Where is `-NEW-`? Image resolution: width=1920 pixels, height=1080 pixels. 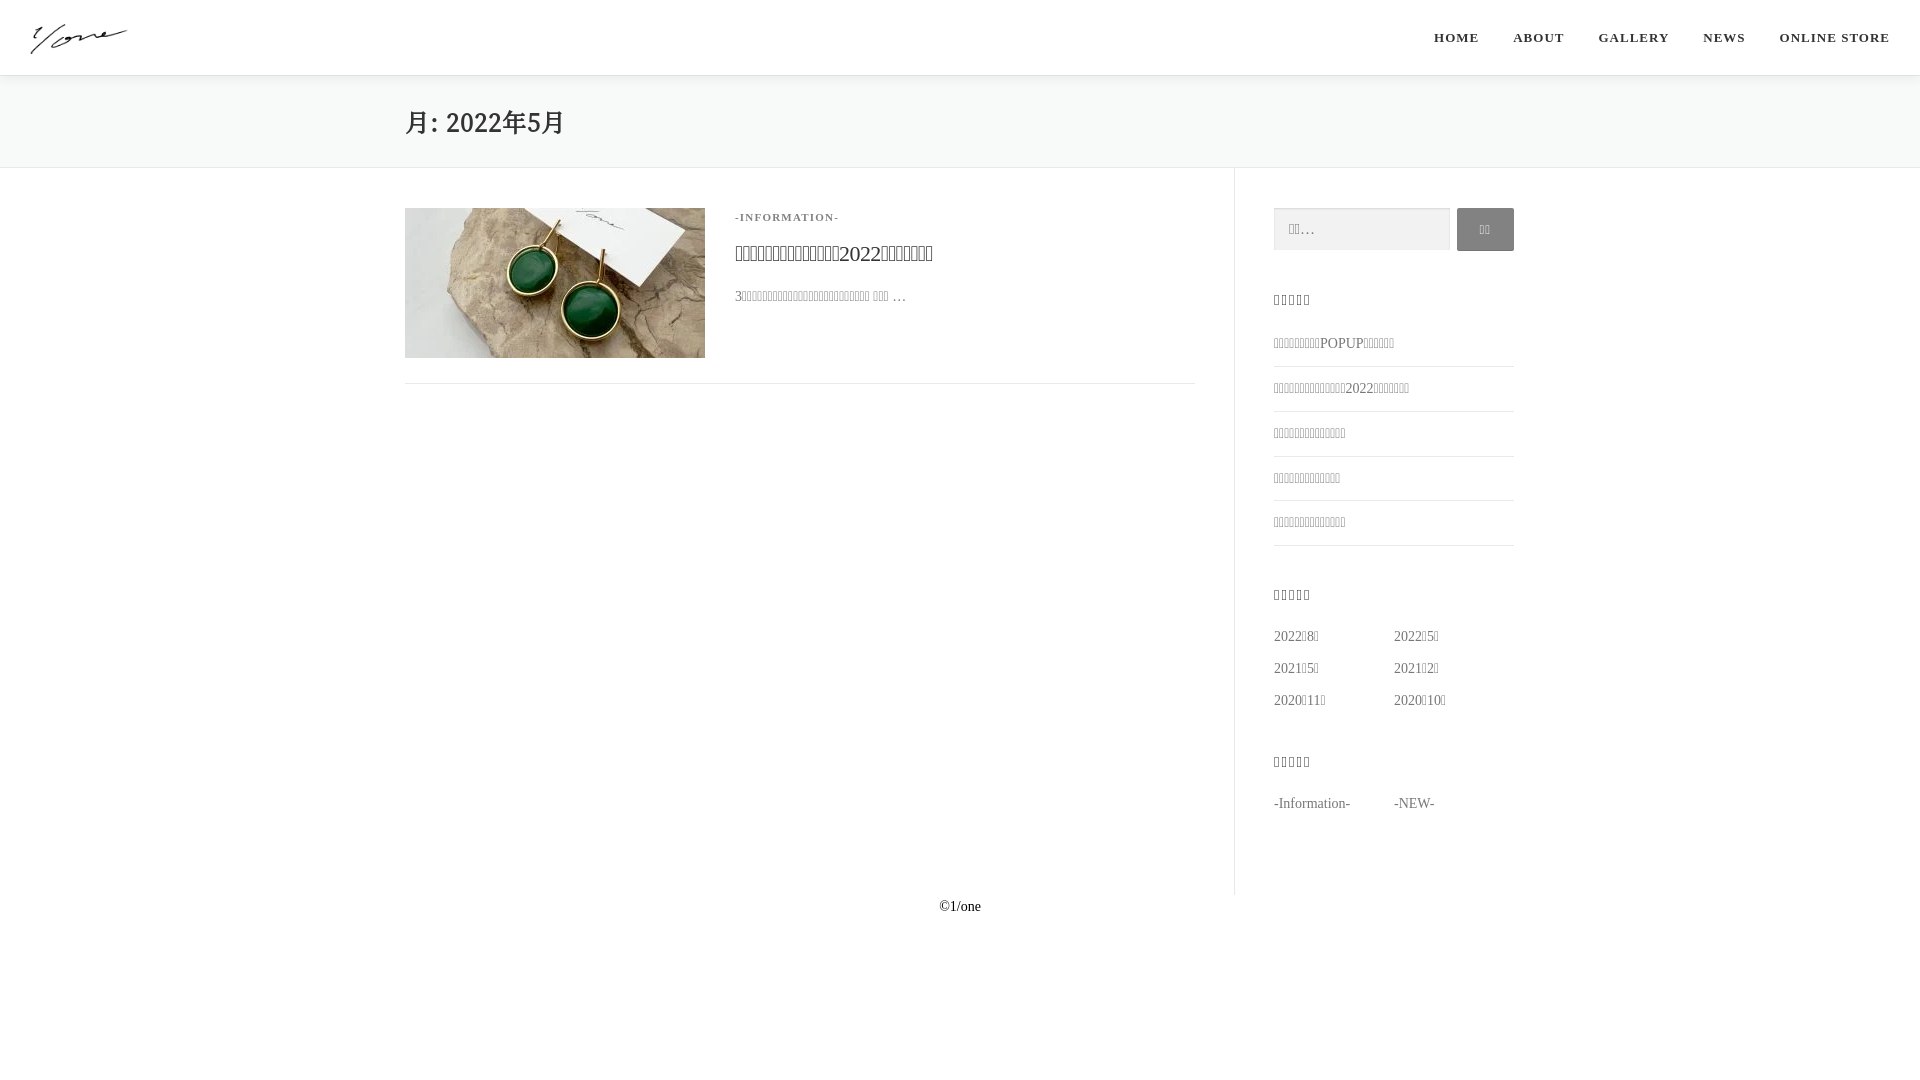 -NEW- is located at coordinates (1414, 804).